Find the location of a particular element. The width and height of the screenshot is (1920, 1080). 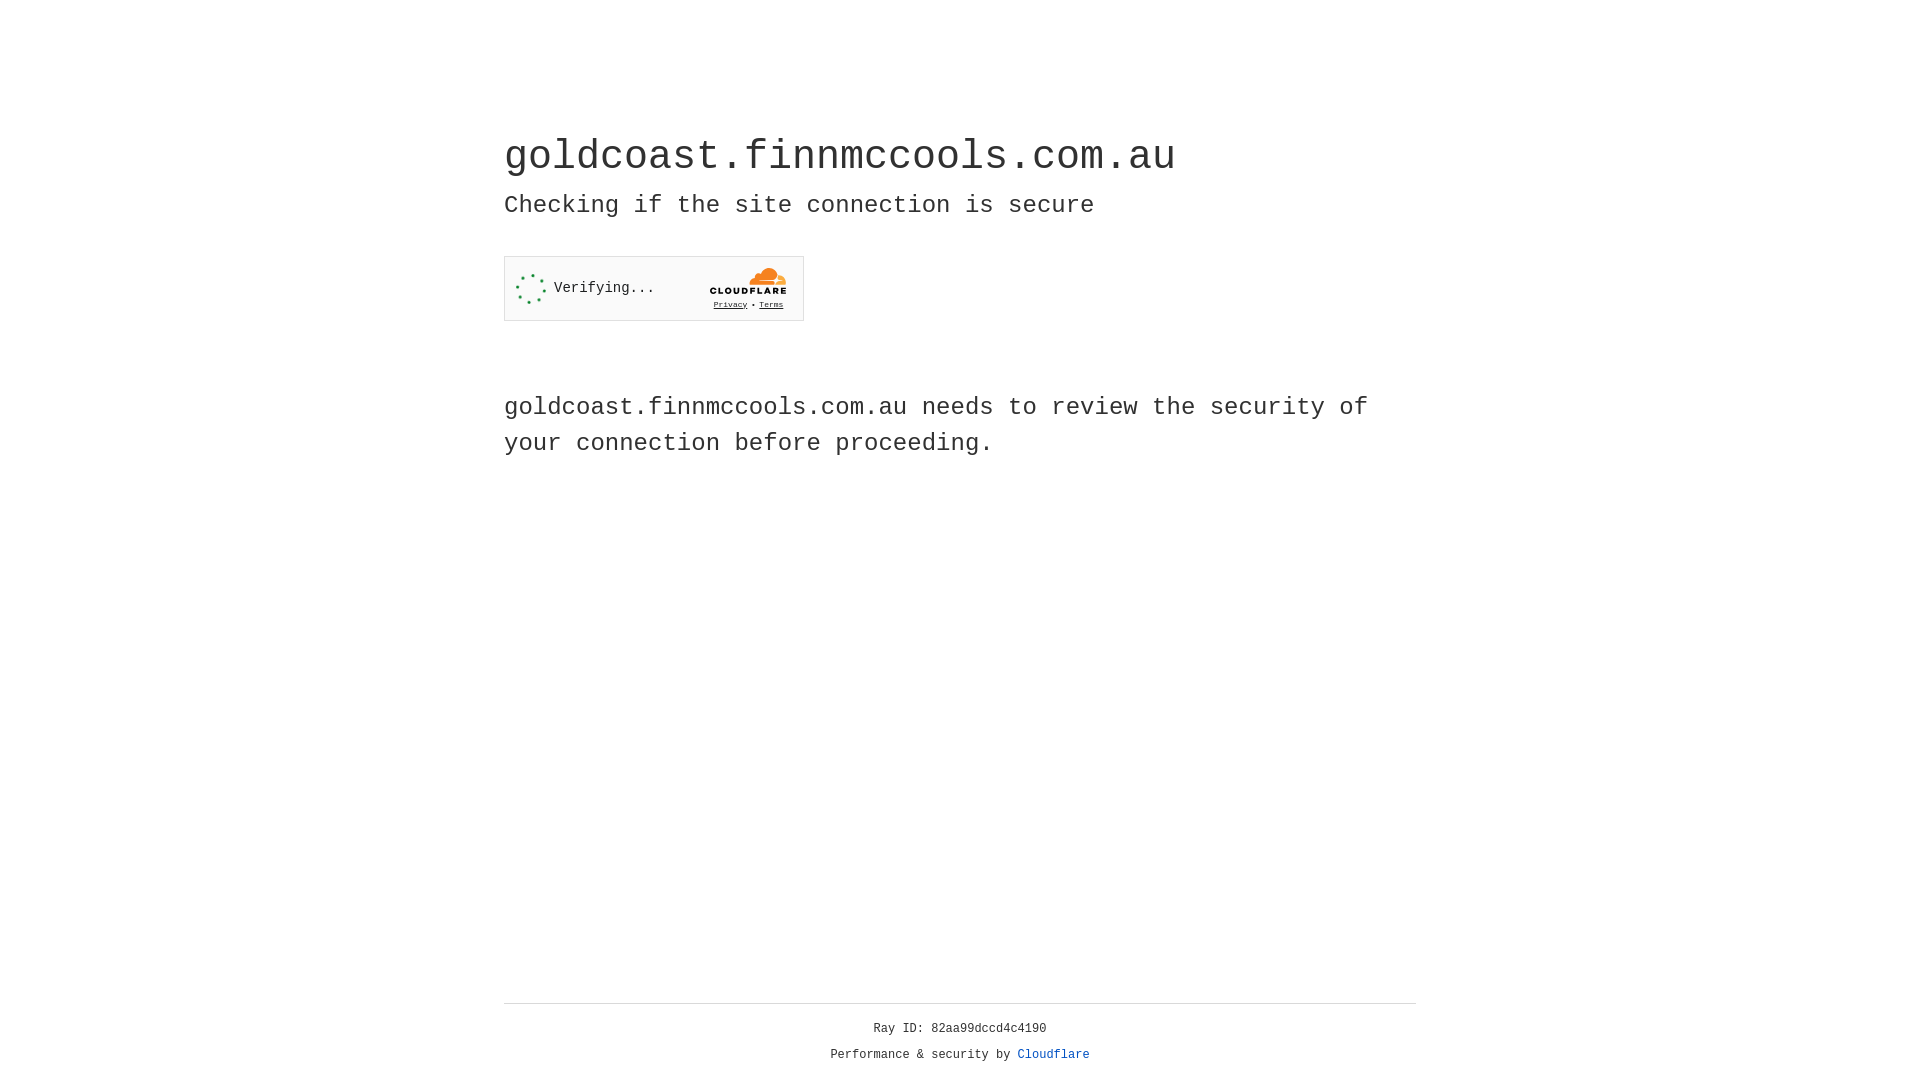

Widget containing a Cloudflare security challenge is located at coordinates (654, 288).